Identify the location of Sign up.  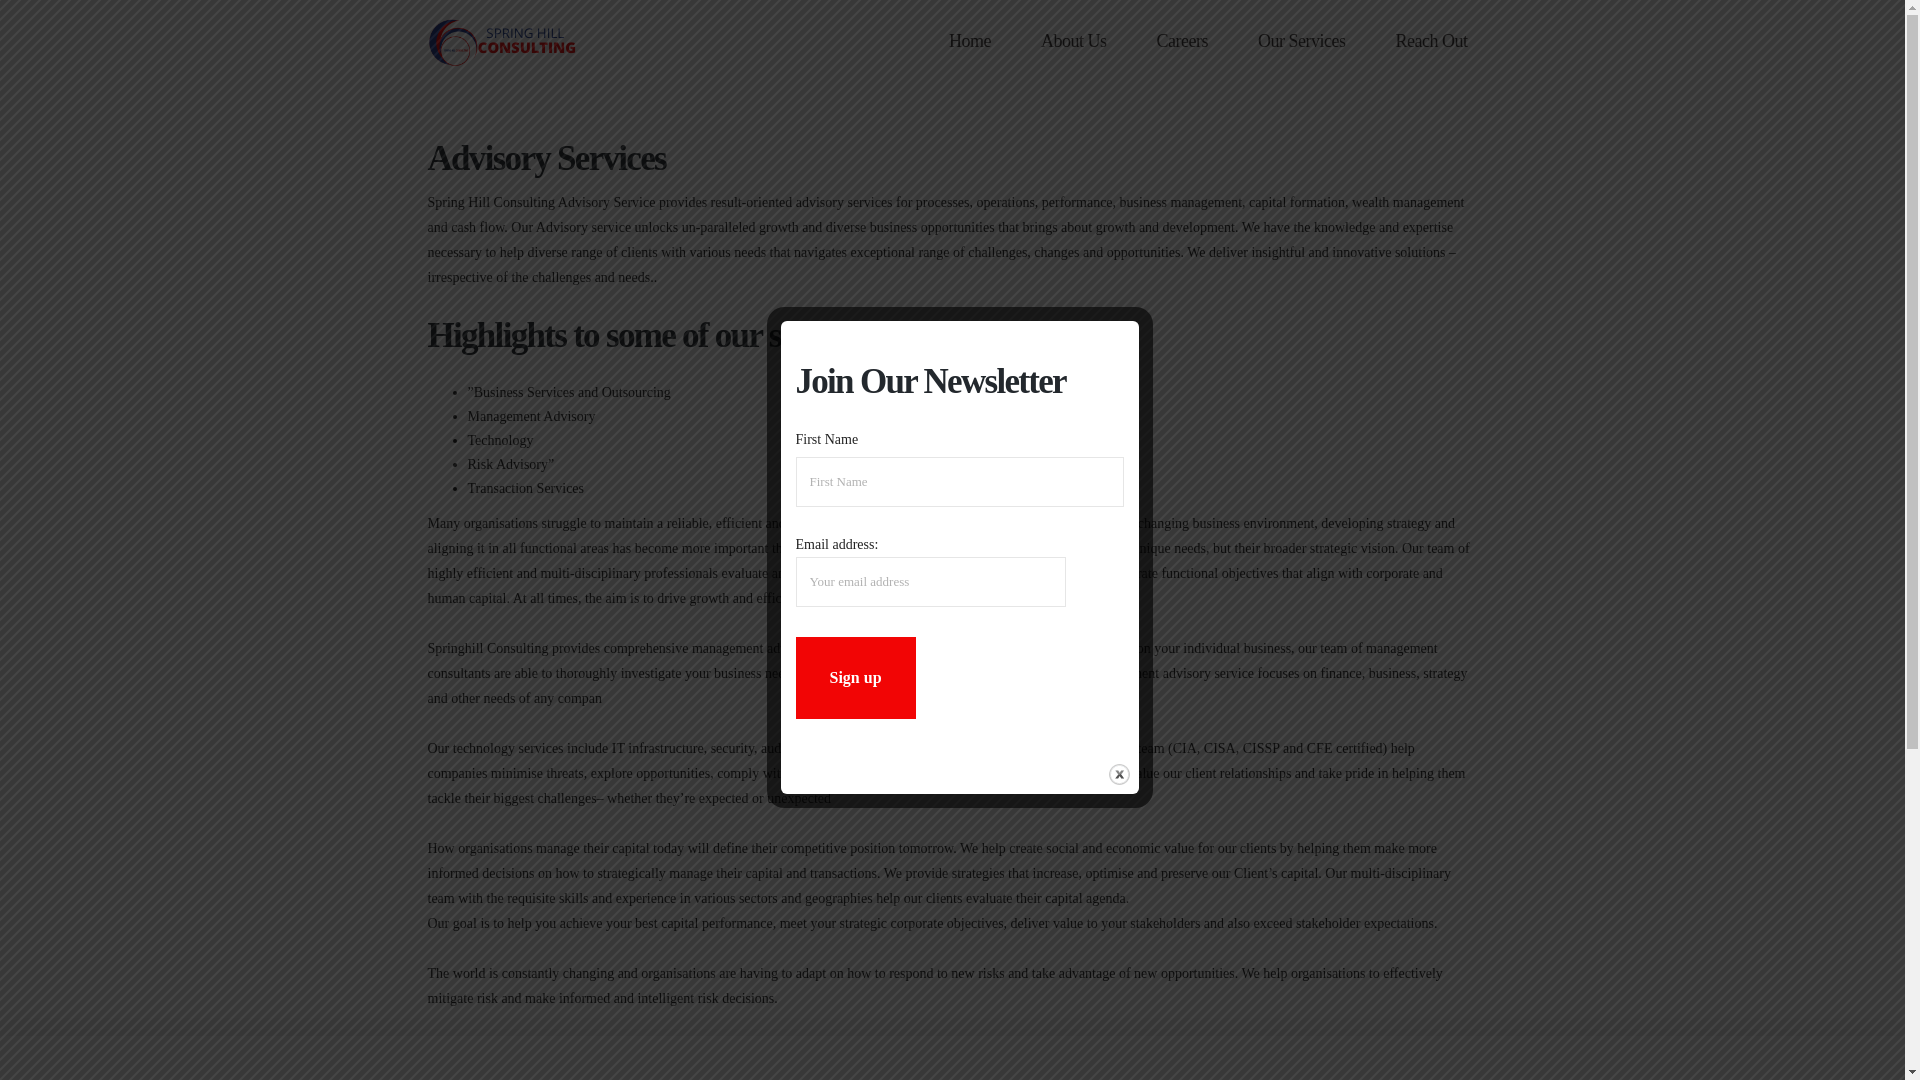
(856, 678).